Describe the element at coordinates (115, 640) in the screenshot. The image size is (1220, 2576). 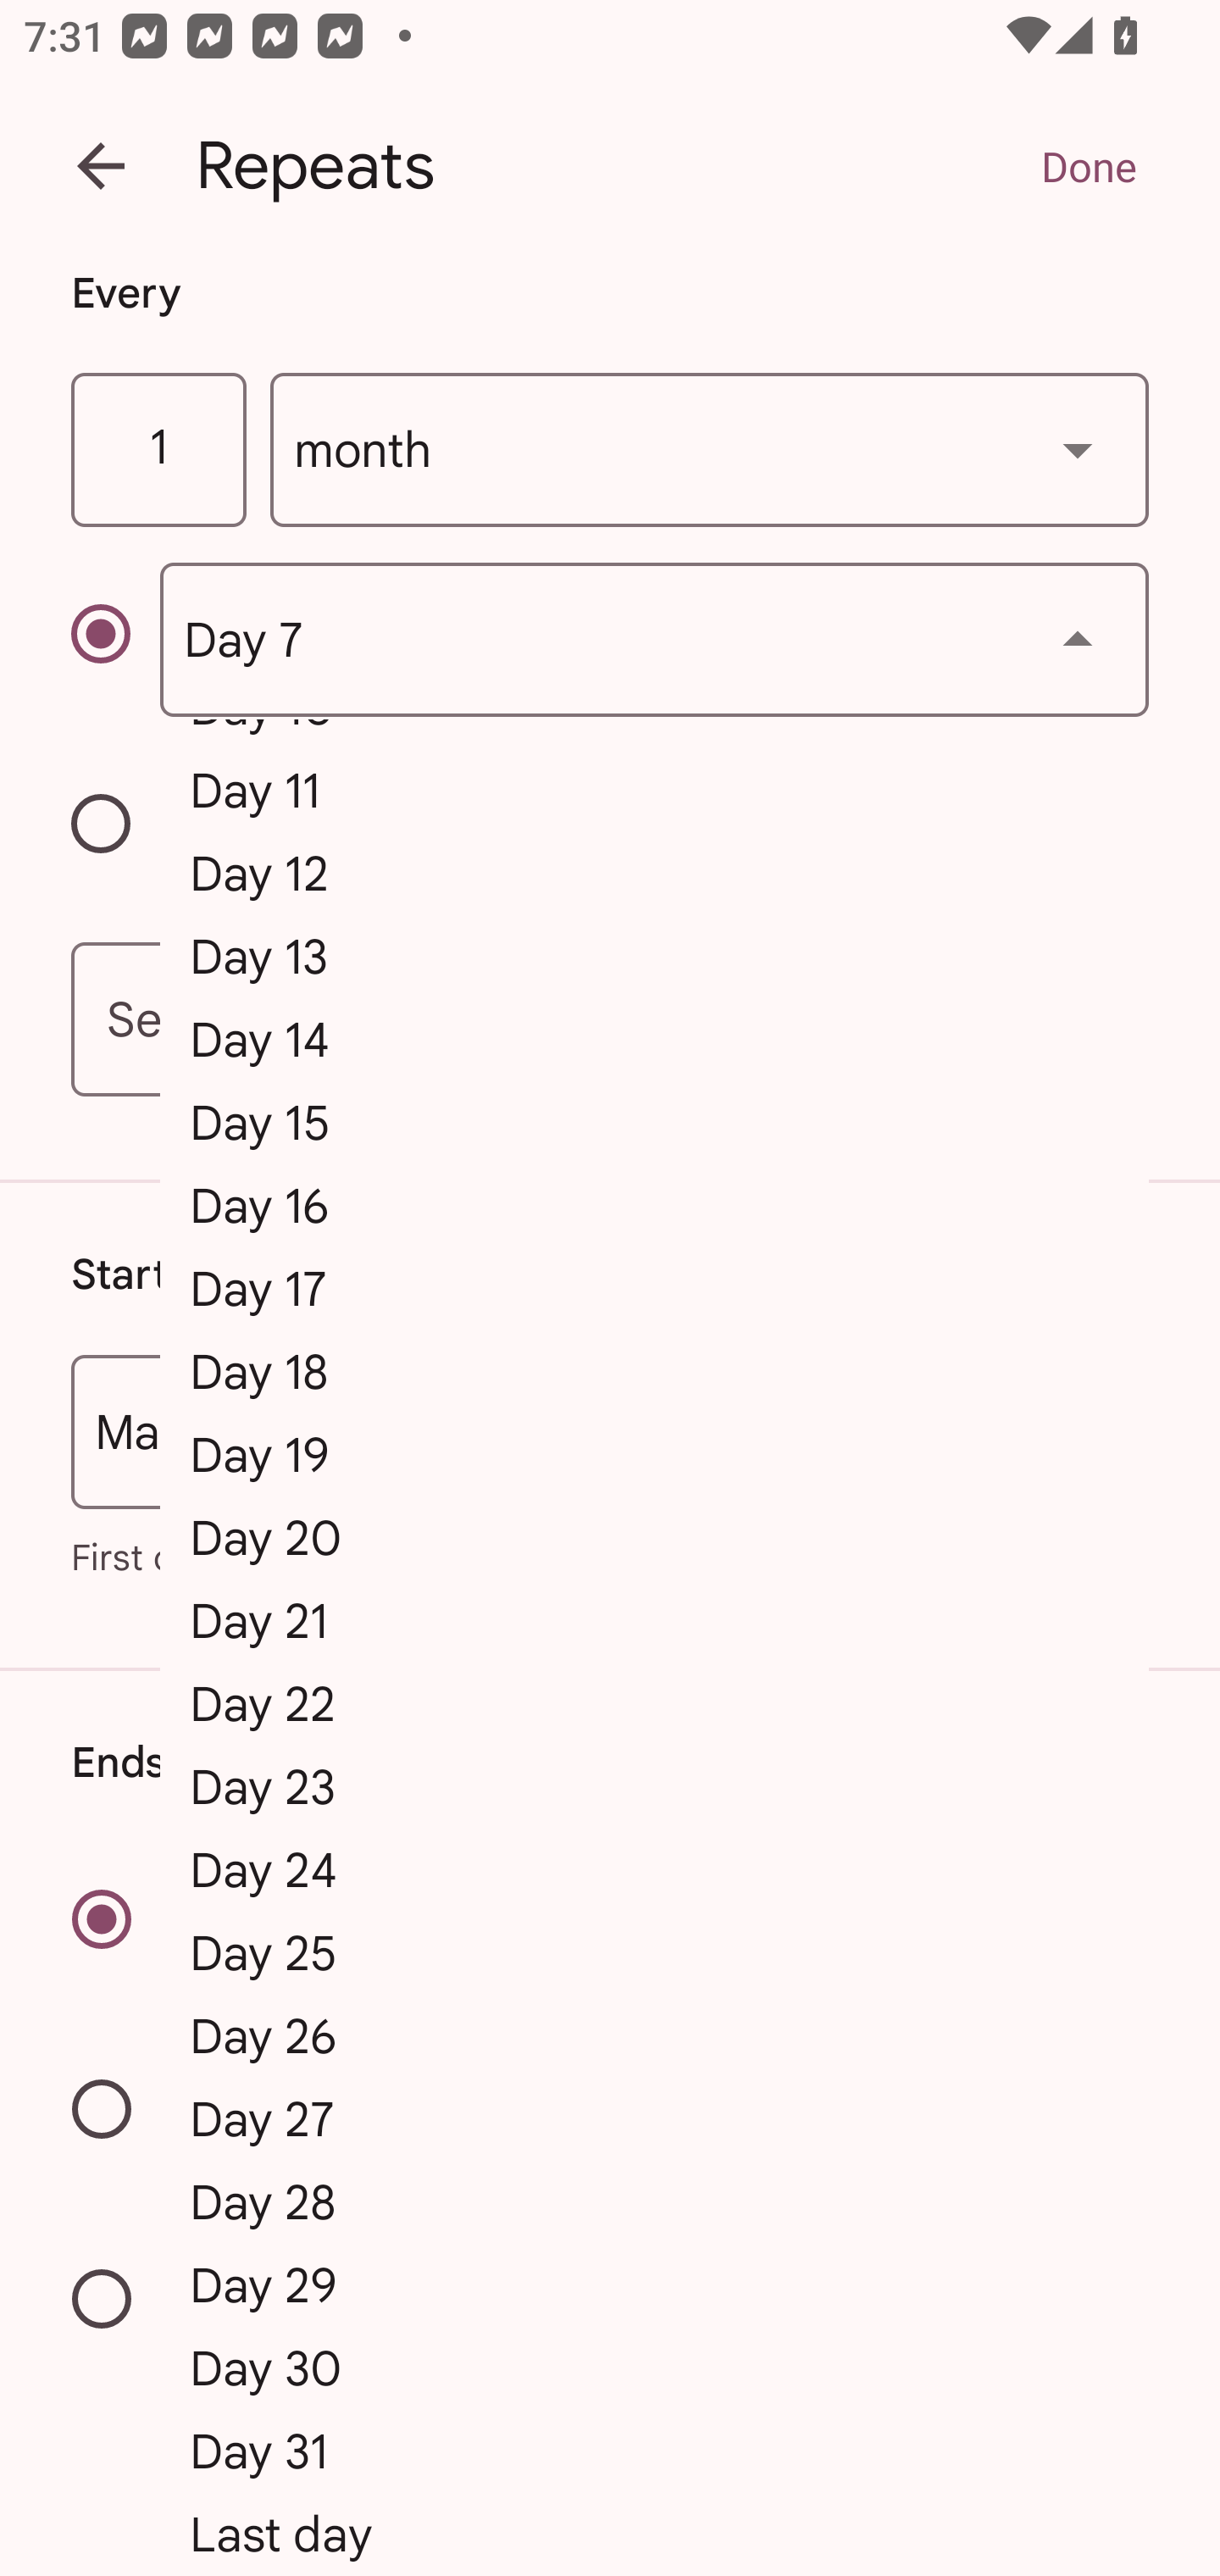
I see `Repeat monthly on a specific day of the month` at that location.